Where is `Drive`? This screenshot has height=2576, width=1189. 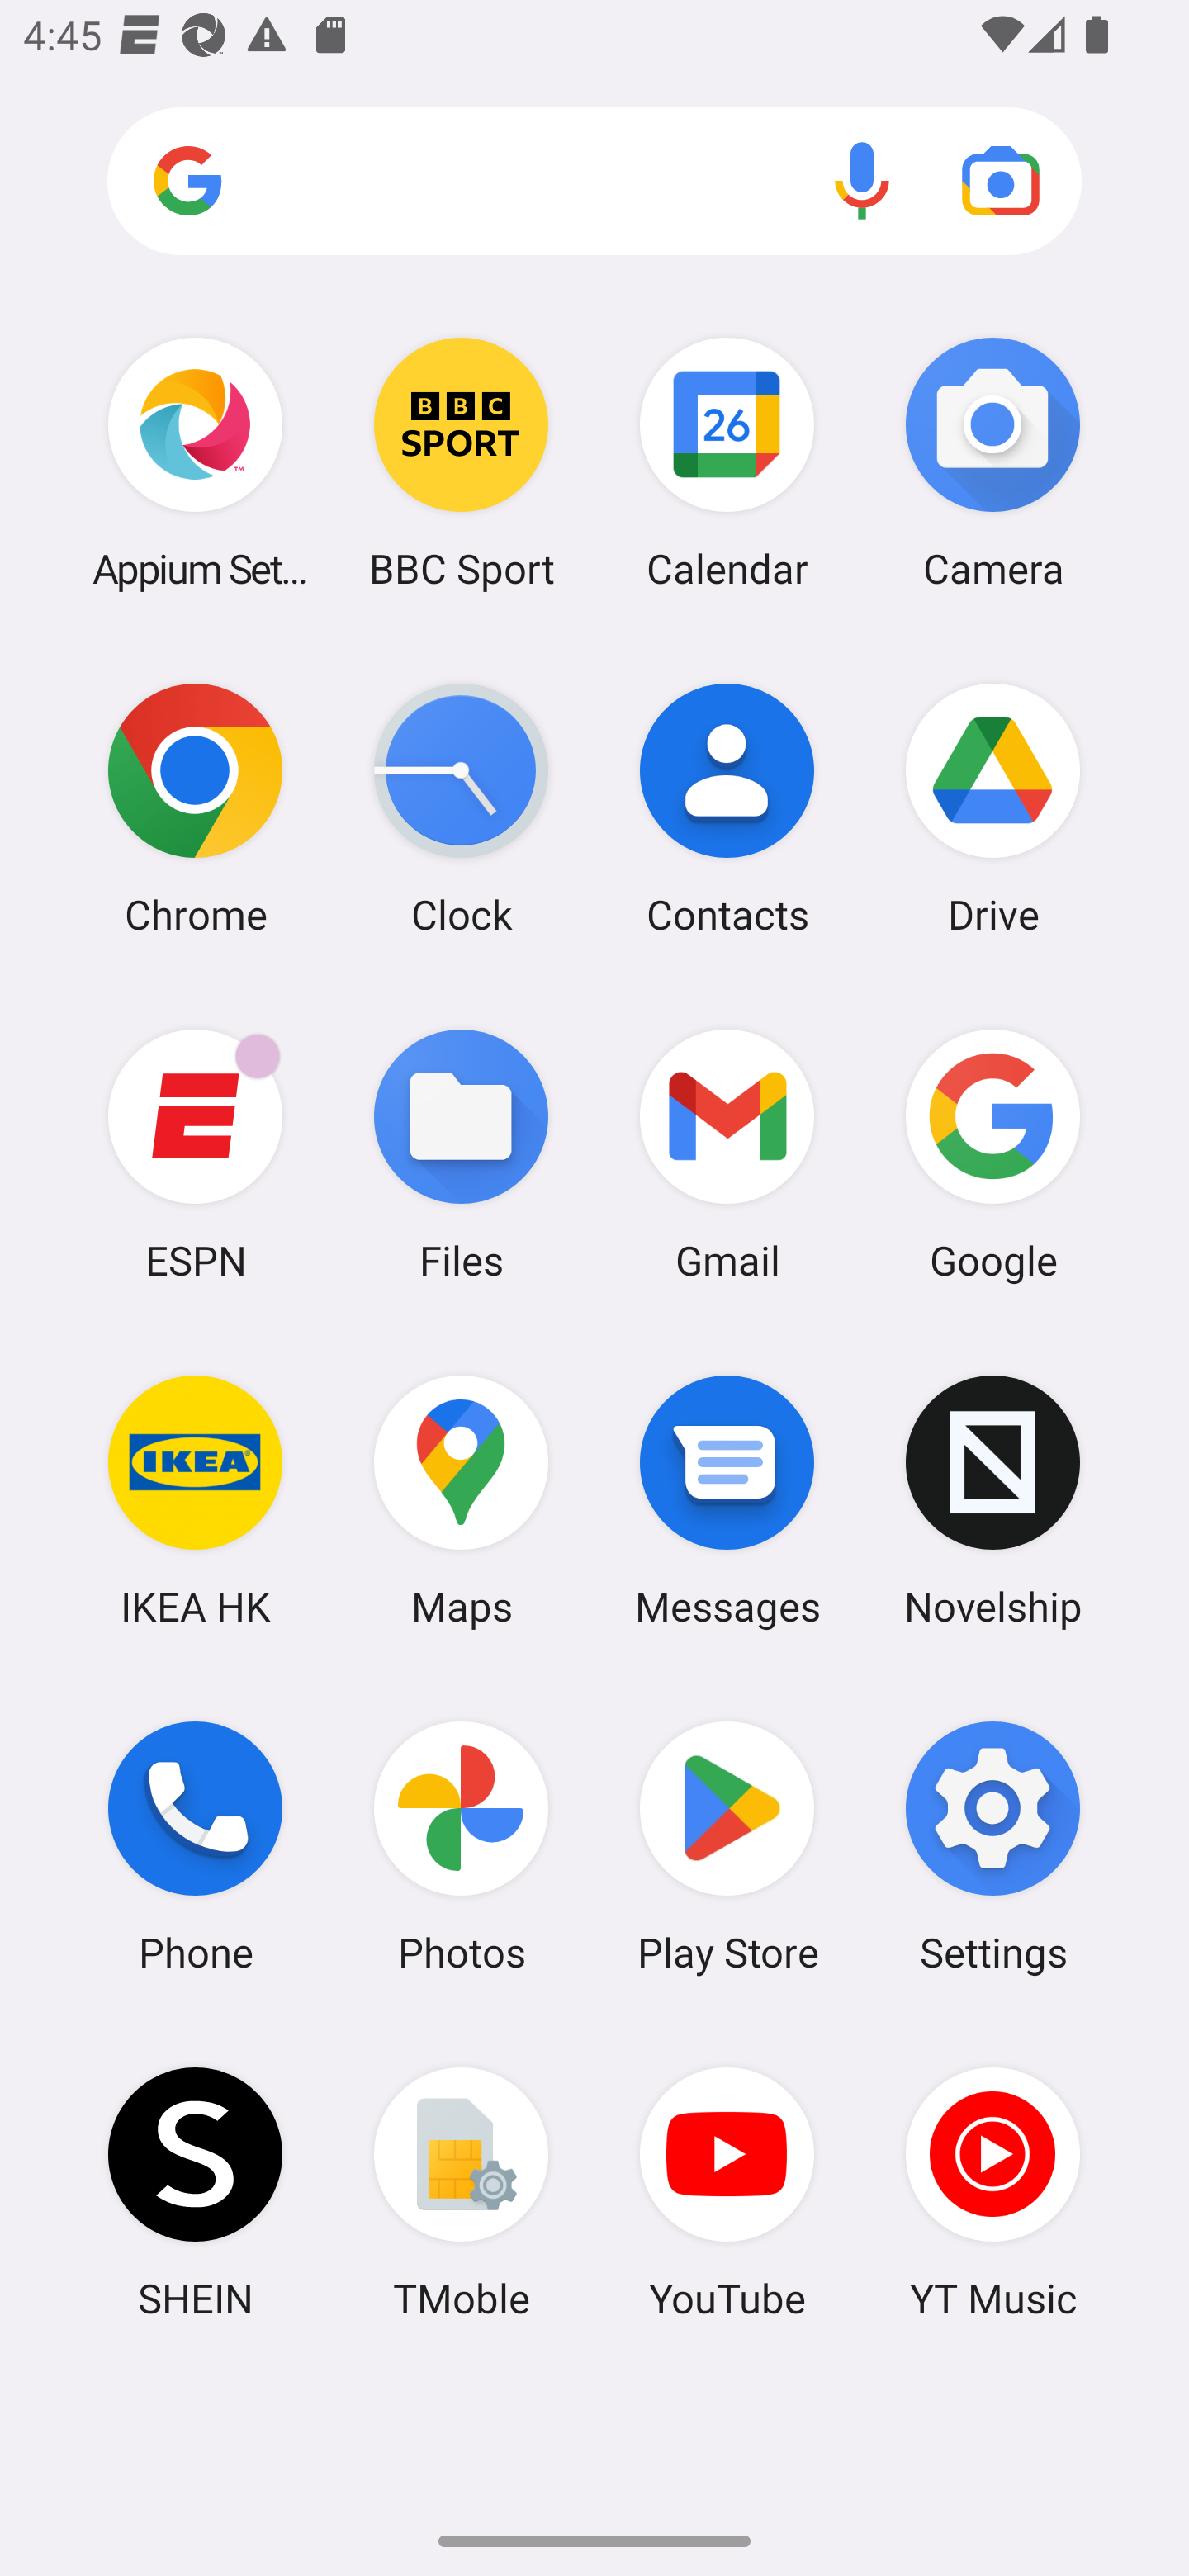
Drive is located at coordinates (992, 808).